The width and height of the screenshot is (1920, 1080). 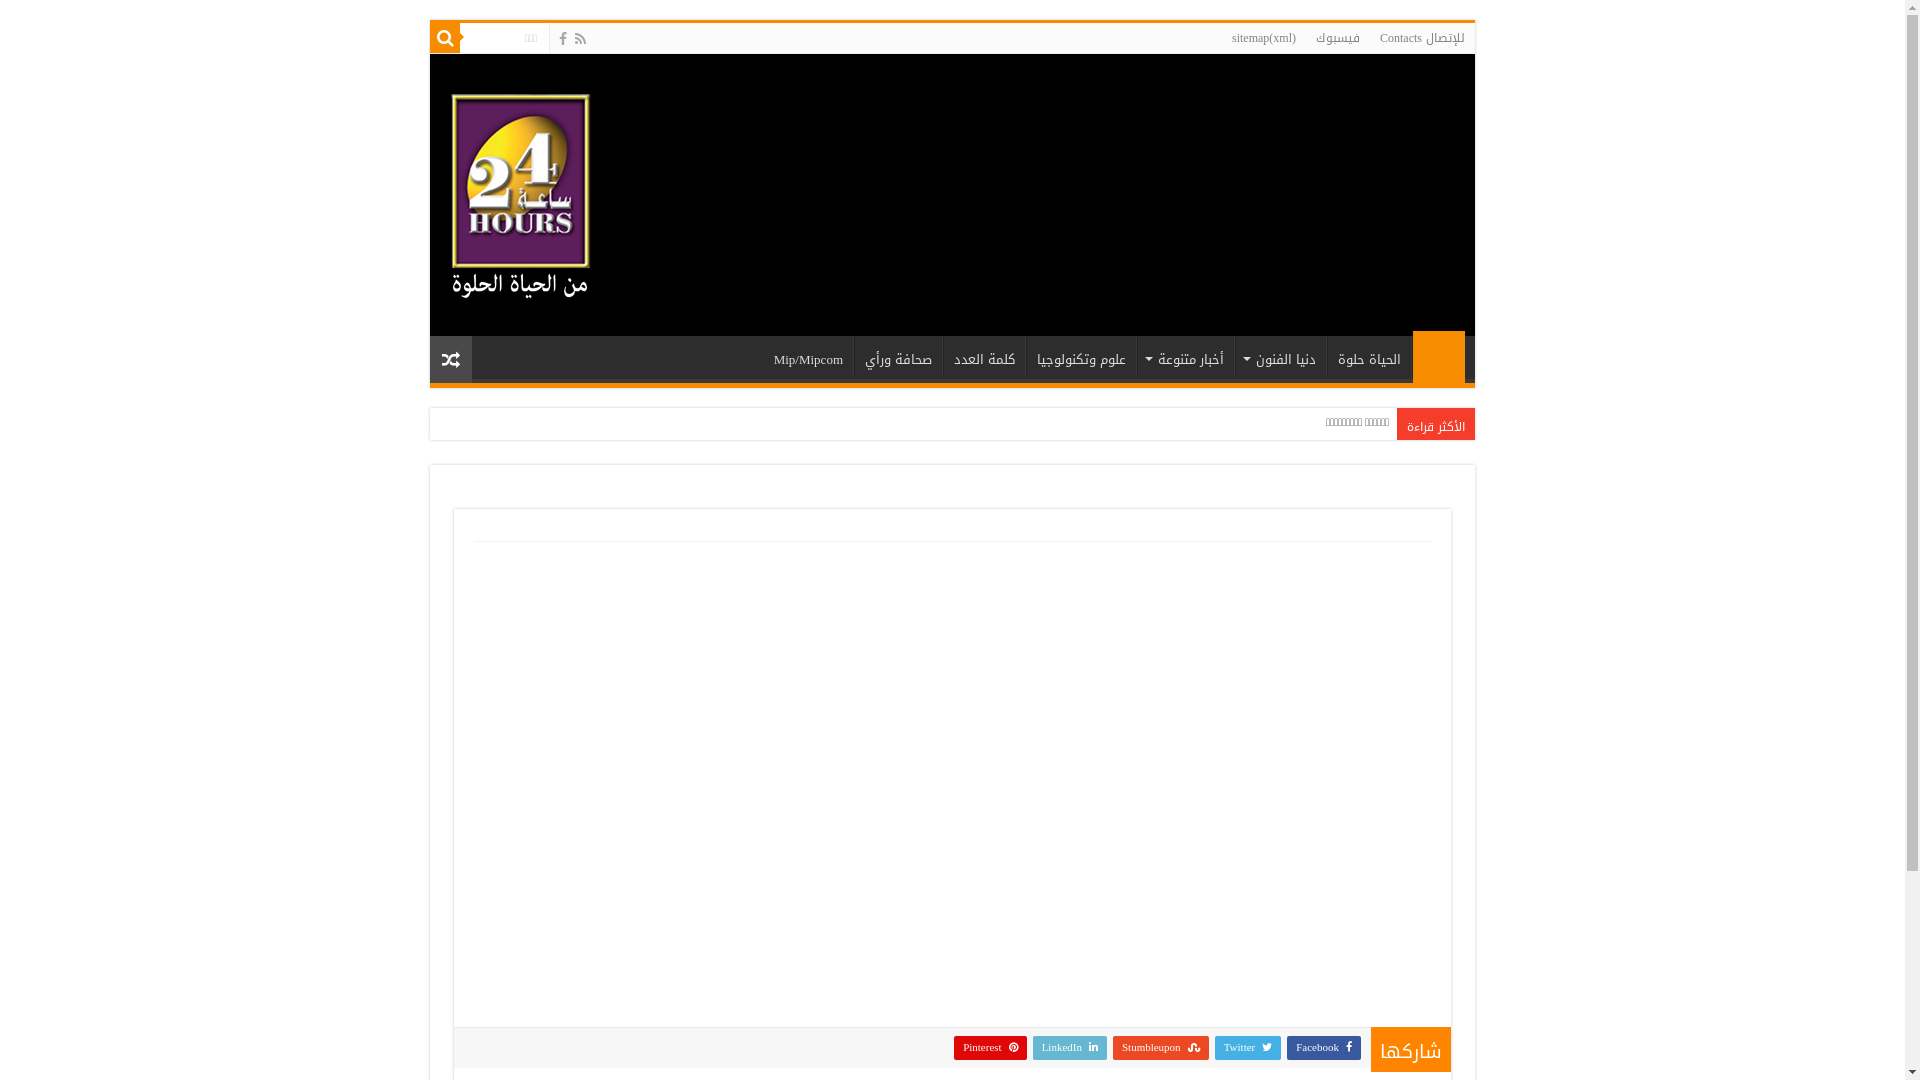 I want to click on Mip/Mipcom, so click(x=809, y=357).